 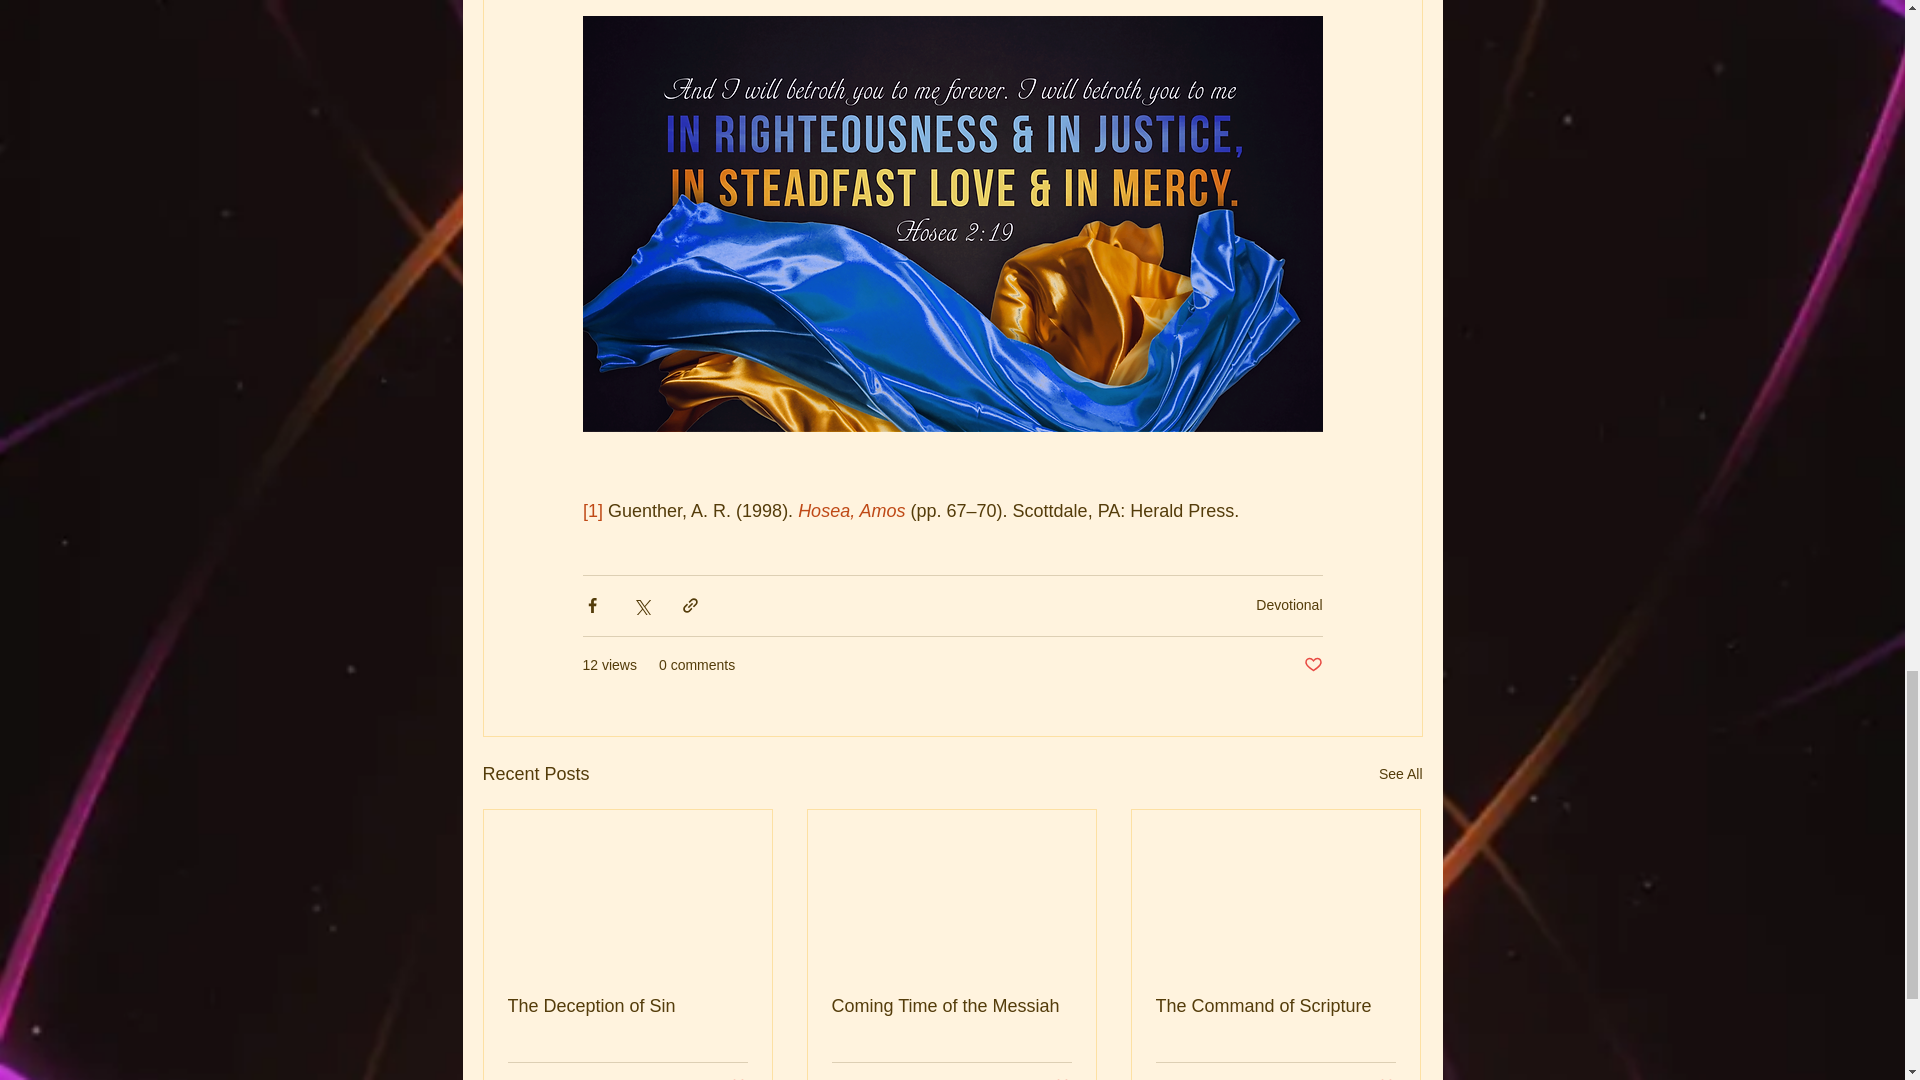 I want to click on 0, so click(x=587, y=1078).